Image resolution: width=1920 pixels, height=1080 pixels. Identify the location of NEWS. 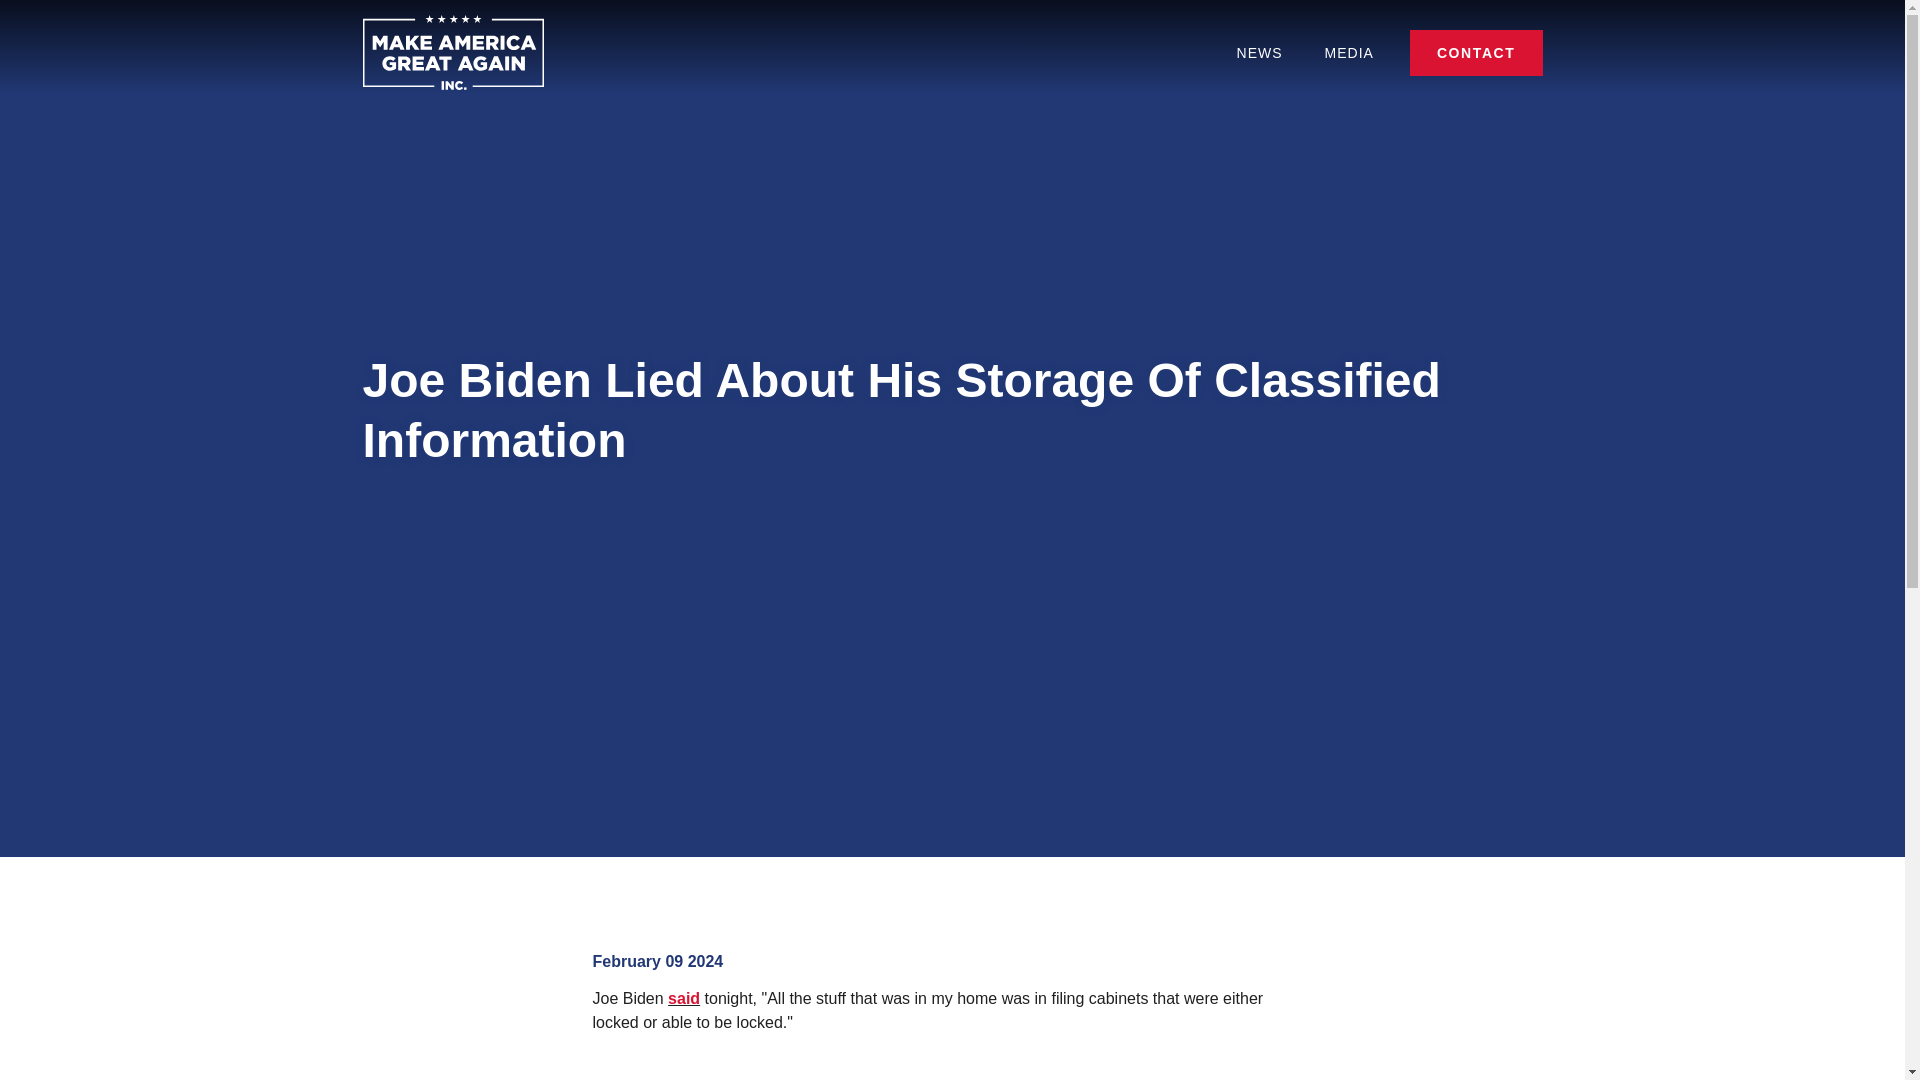
(1259, 52).